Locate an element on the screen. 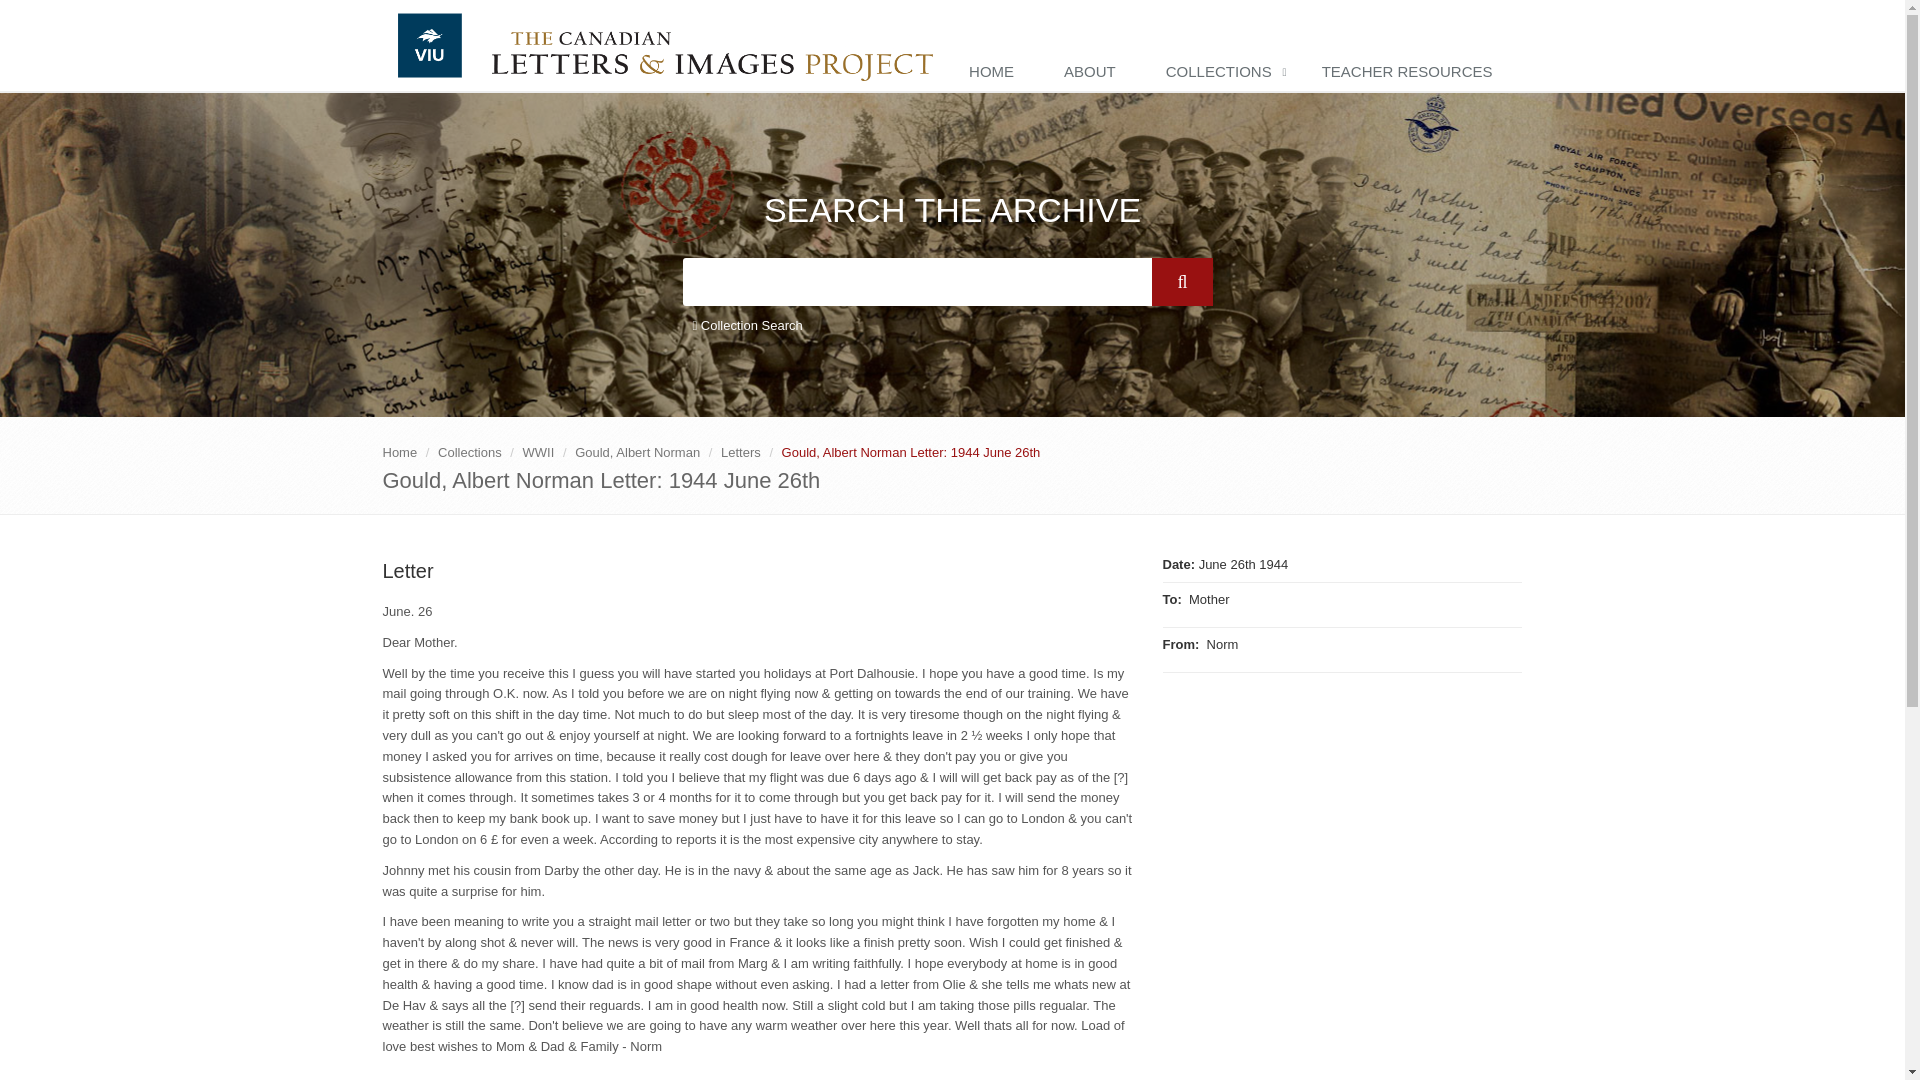  Home is located at coordinates (399, 452).